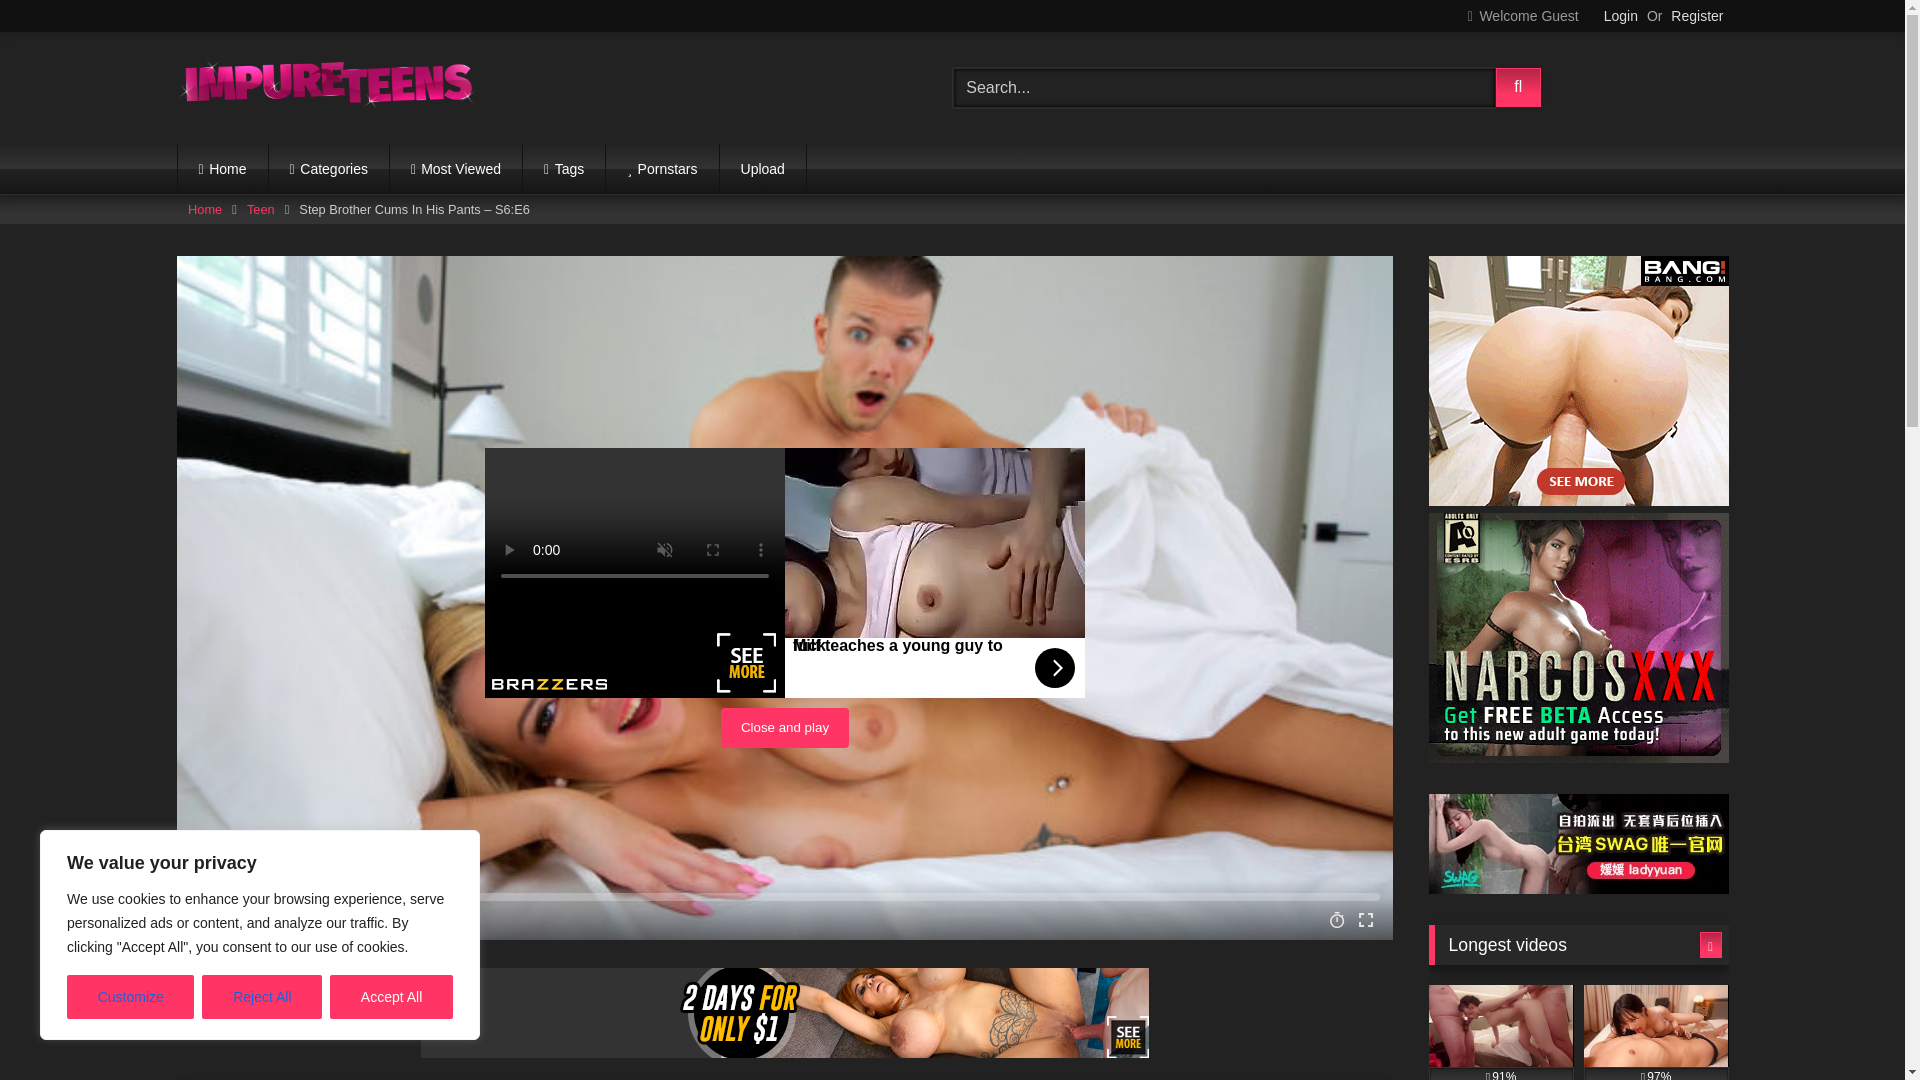 The height and width of the screenshot is (1080, 1920). I want to click on Home, so click(223, 168).